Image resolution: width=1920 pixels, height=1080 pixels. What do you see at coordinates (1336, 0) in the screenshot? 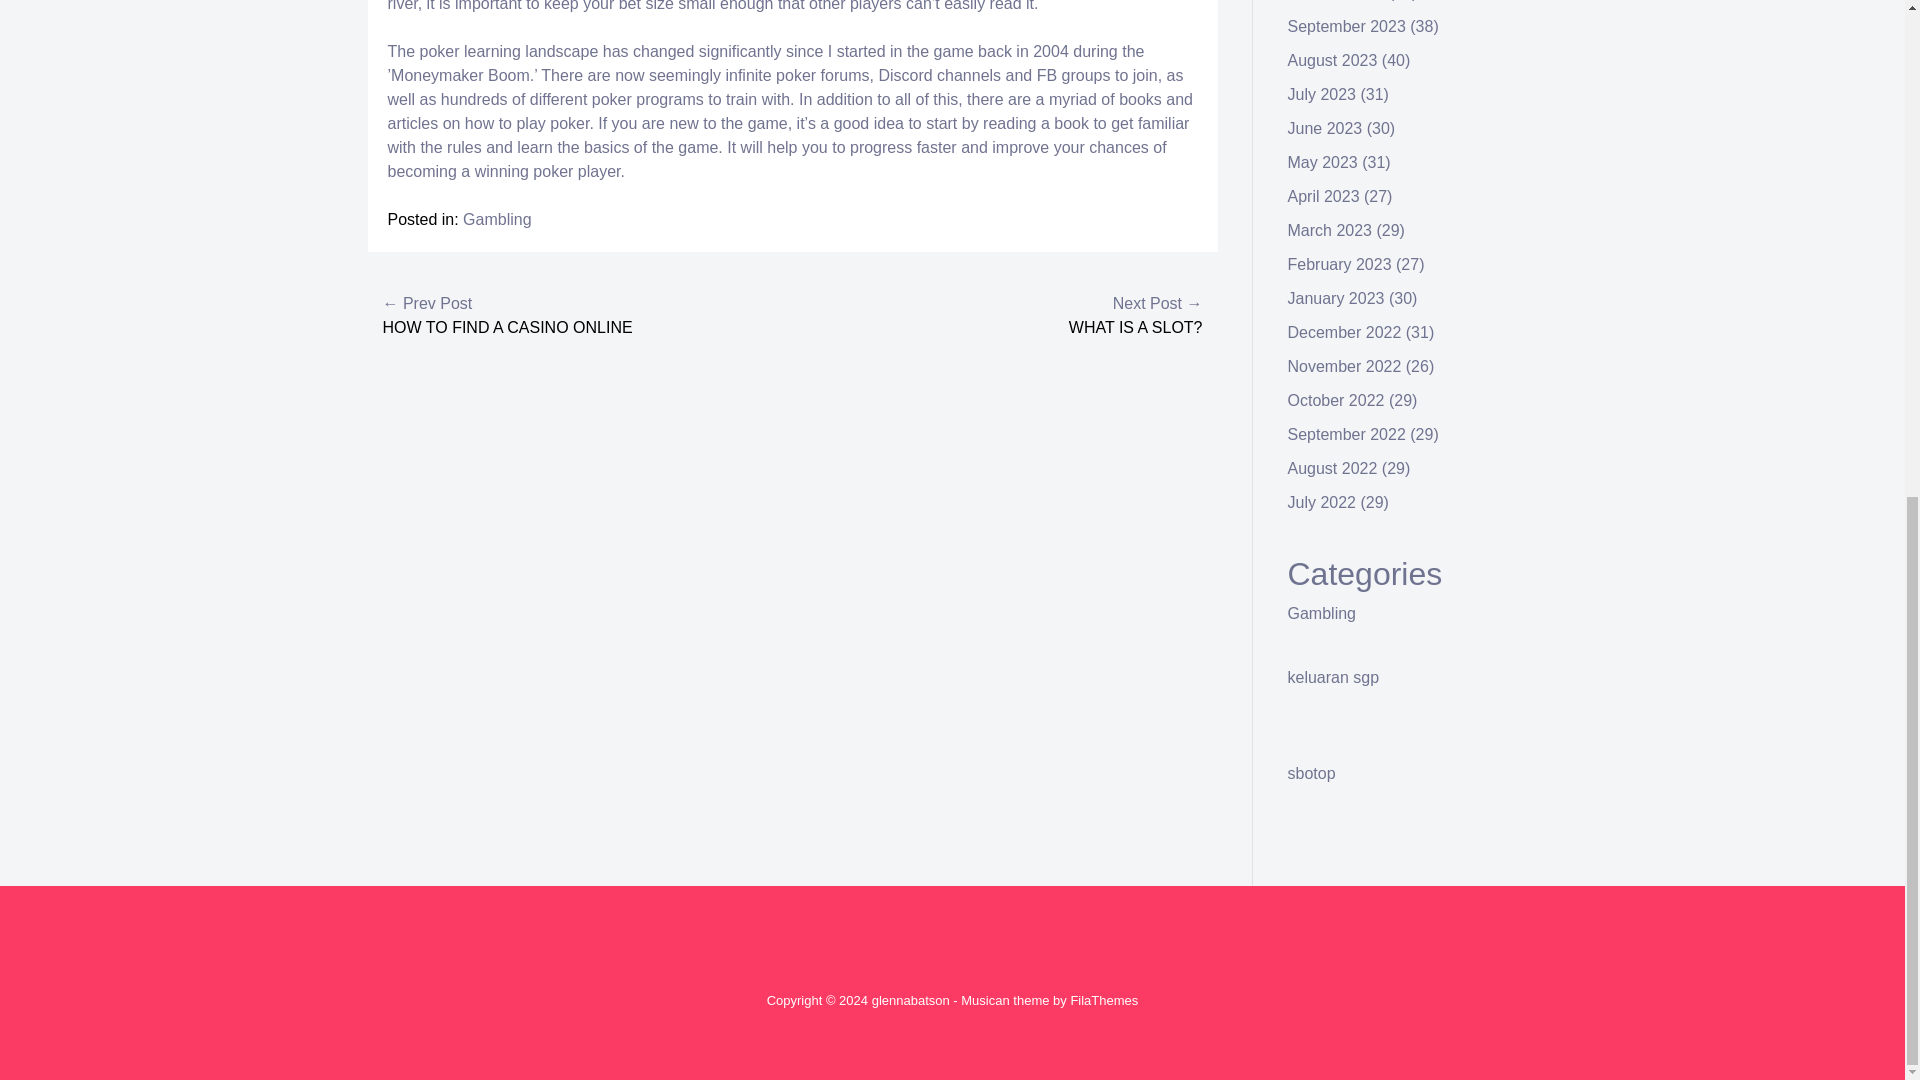
I see `October 2023` at bounding box center [1336, 0].